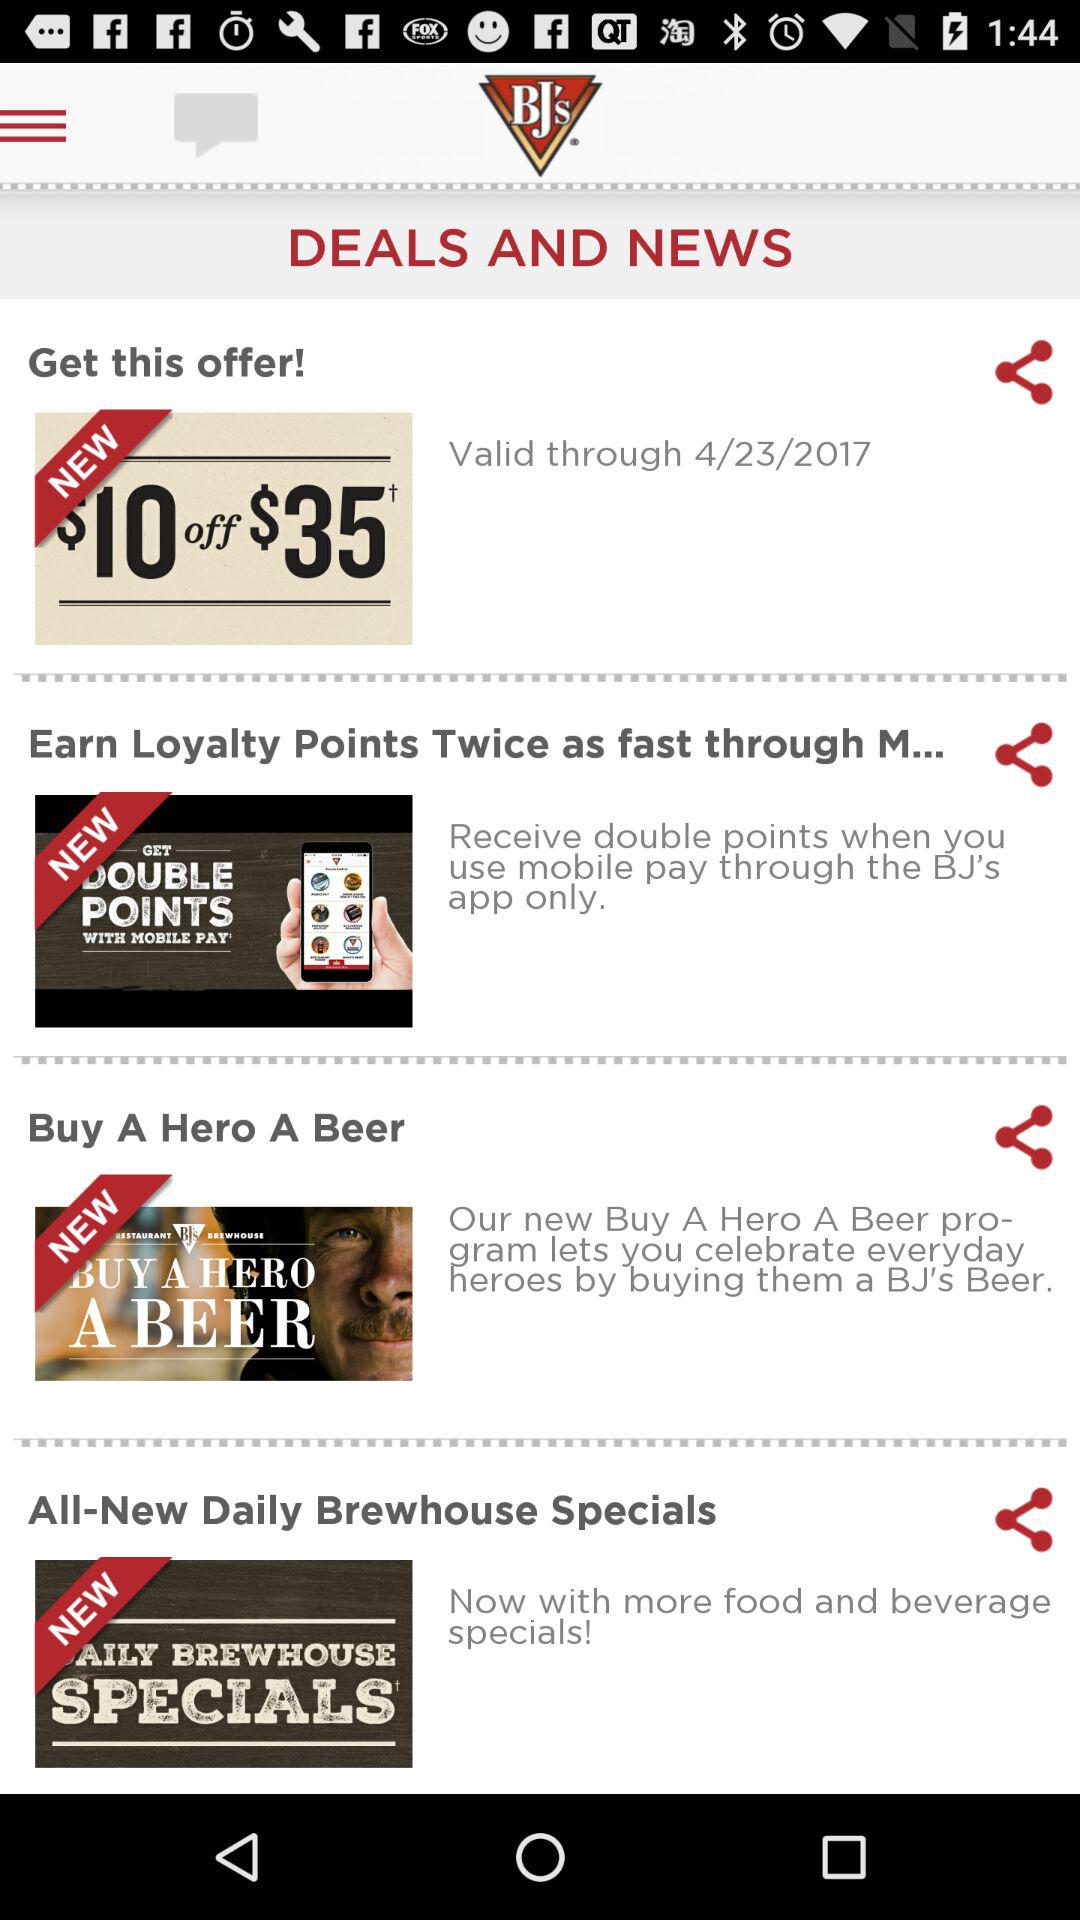  What do you see at coordinates (1024, 754) in the screenshot?
I see `shareing icone` at bounding box center [1024, 754].